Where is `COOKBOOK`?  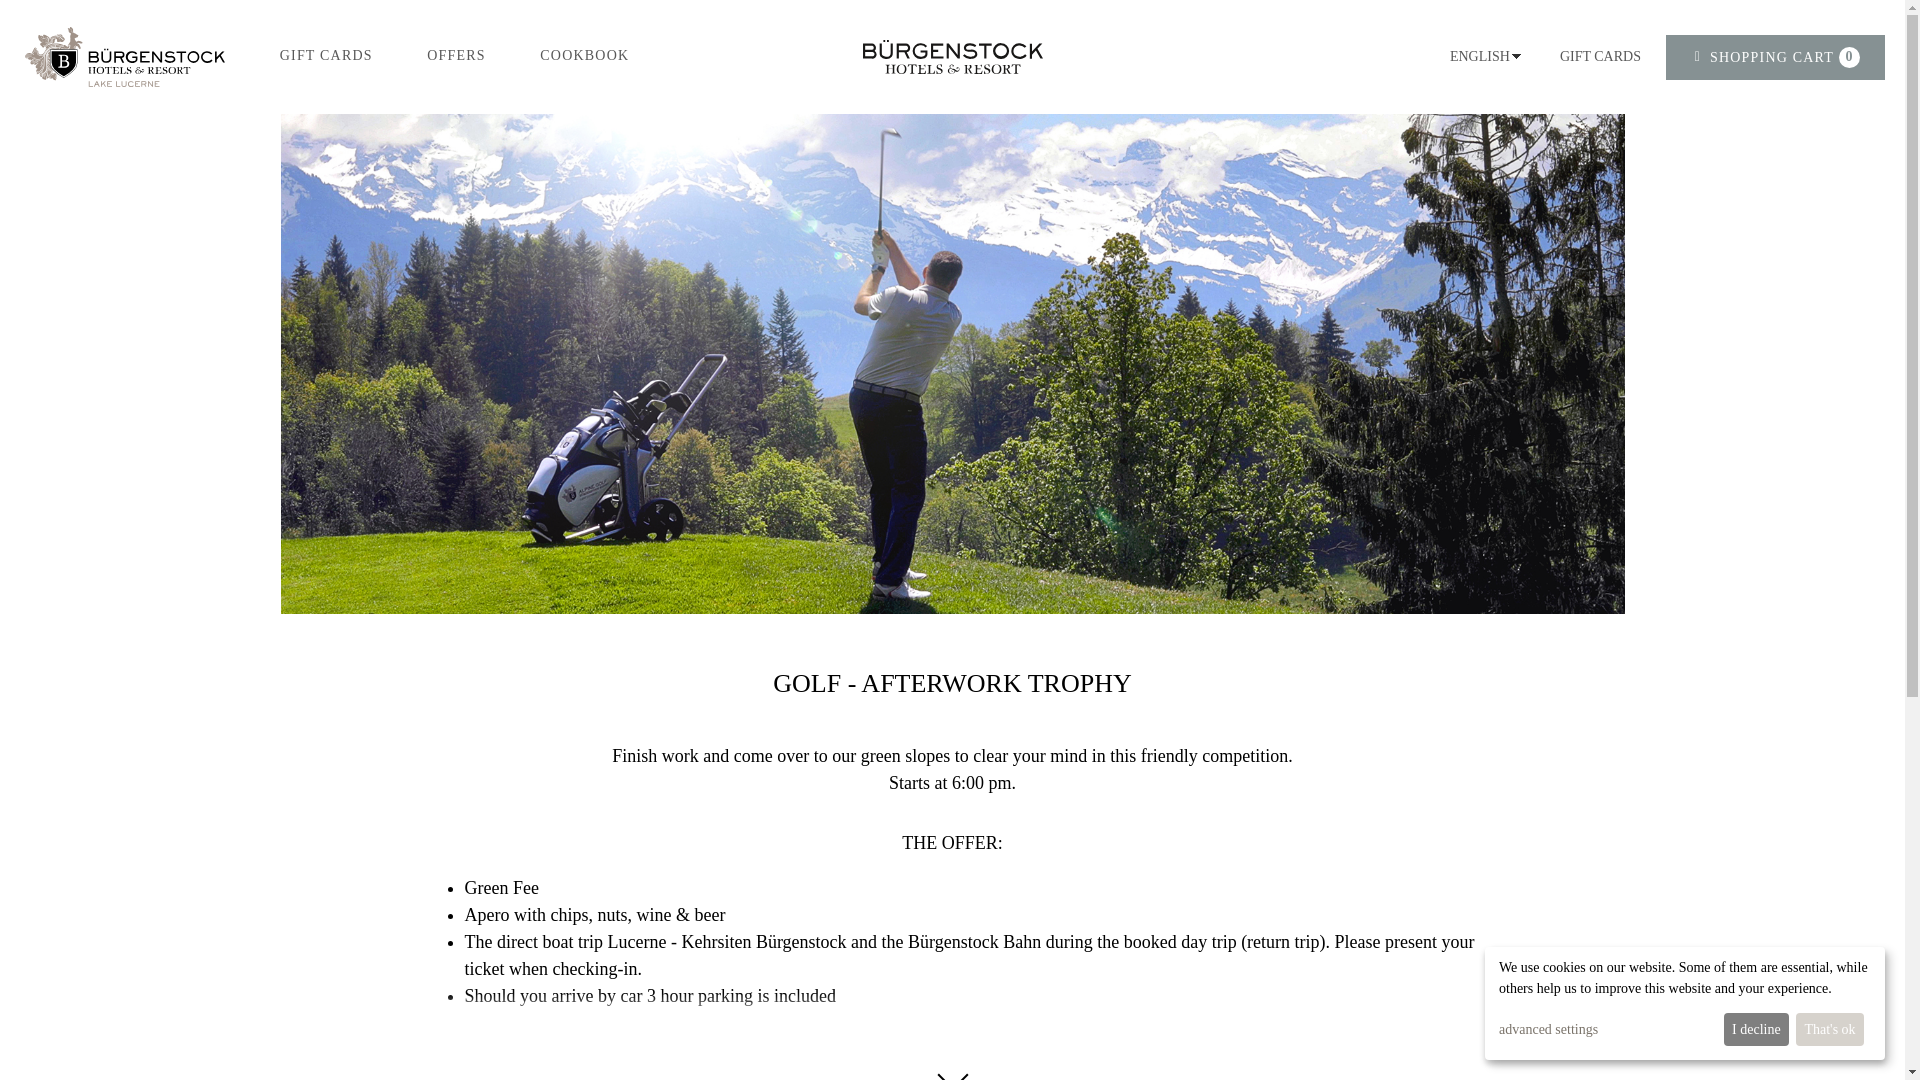
COOKBOOK is located at coordinates (584, 54).